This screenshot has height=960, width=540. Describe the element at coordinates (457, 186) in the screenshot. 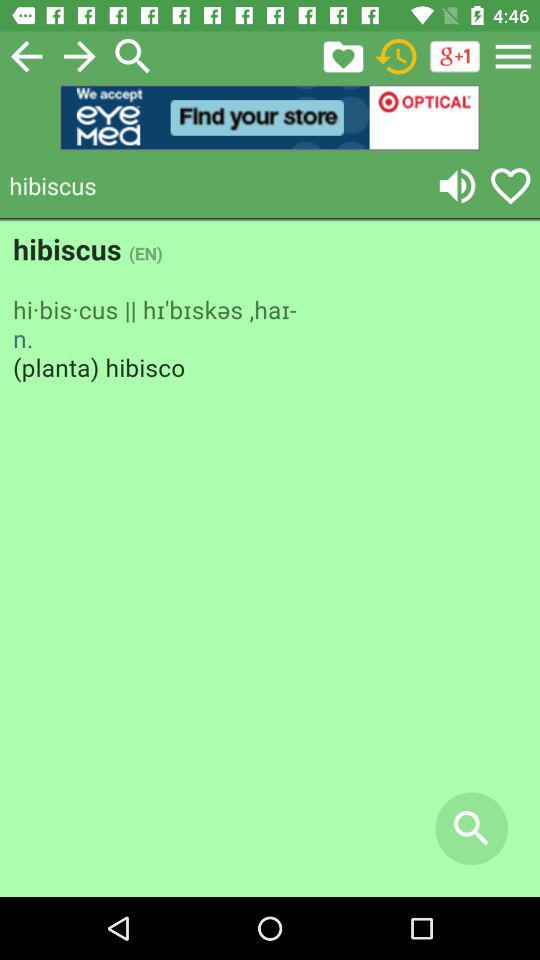

I see `play` at that location.